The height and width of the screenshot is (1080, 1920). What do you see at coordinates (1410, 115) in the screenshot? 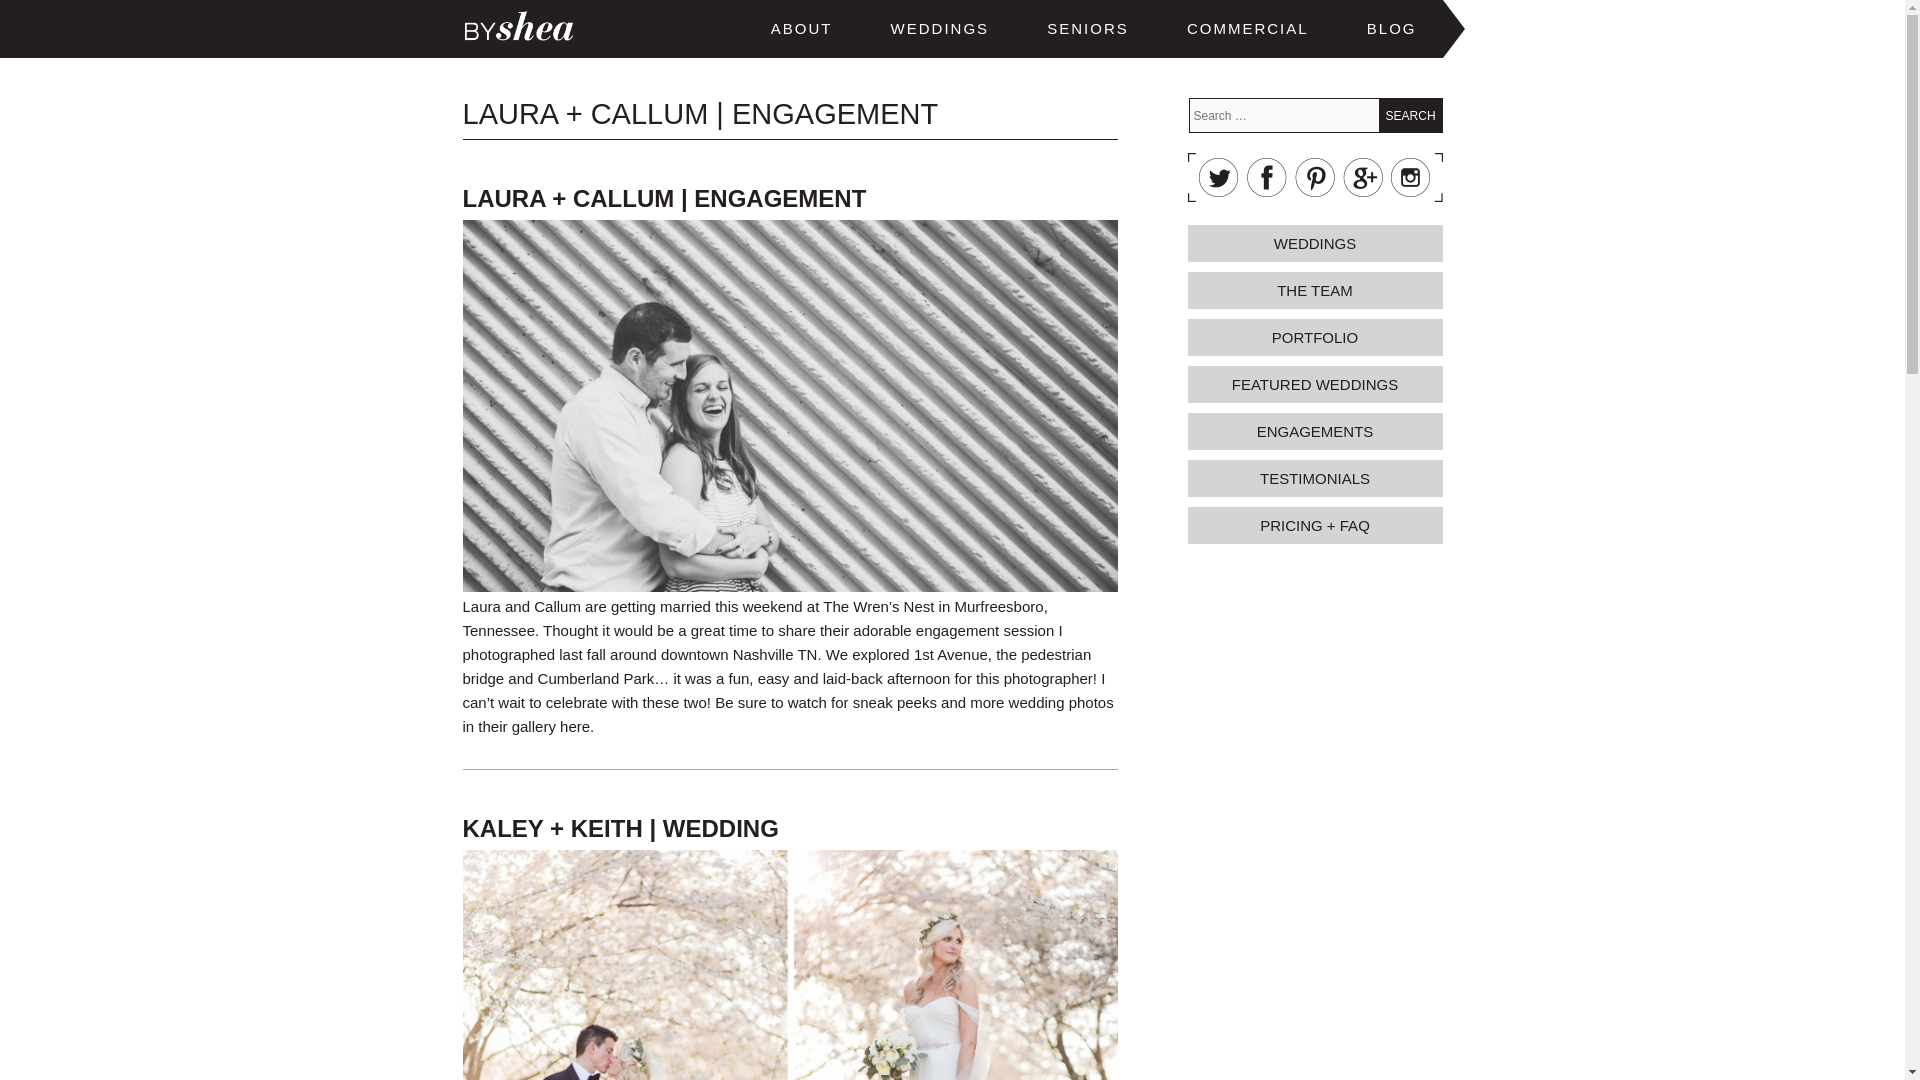
I see `Search` at bounding box center [1410, 115].